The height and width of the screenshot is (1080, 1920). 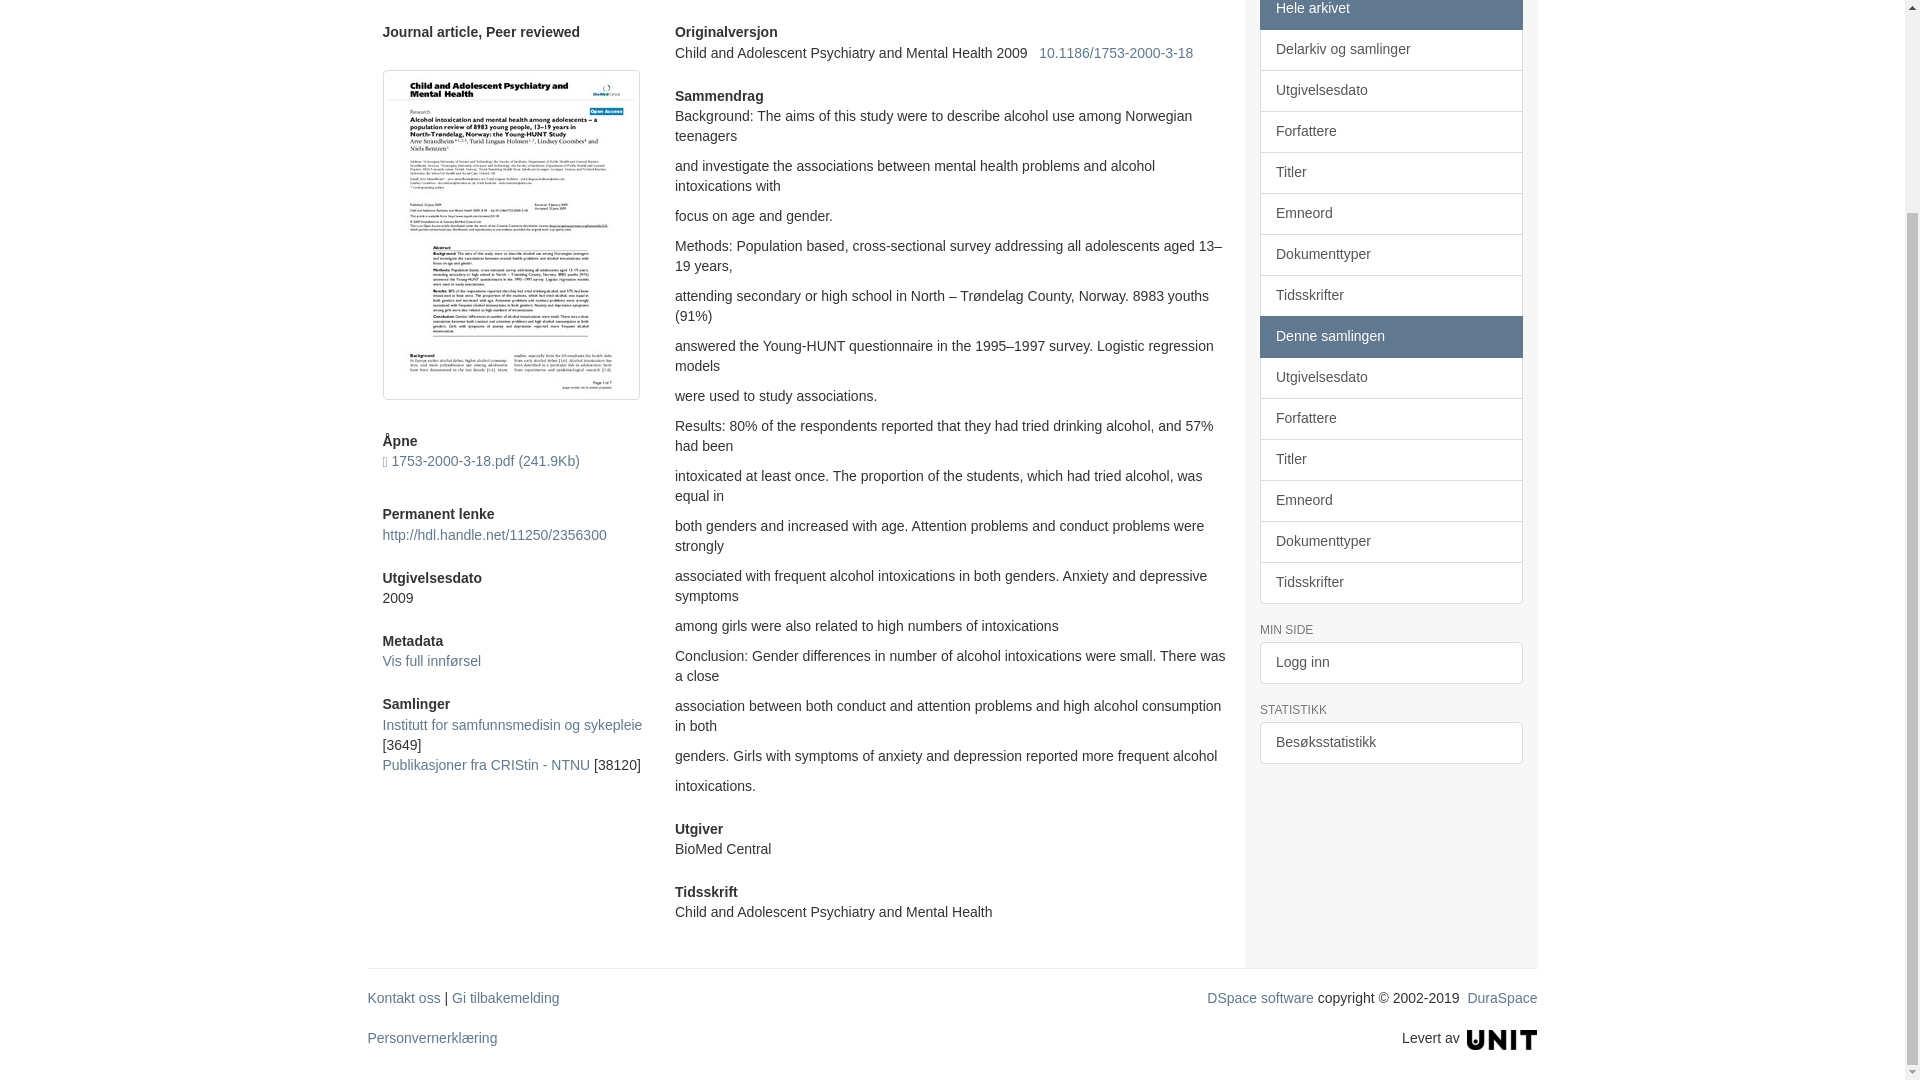 What do you see at coordinates (486, 765) in the screenshot?
I see `Publikasjoner fra CRIStin - NTNU` at bounding box center [486, 765].